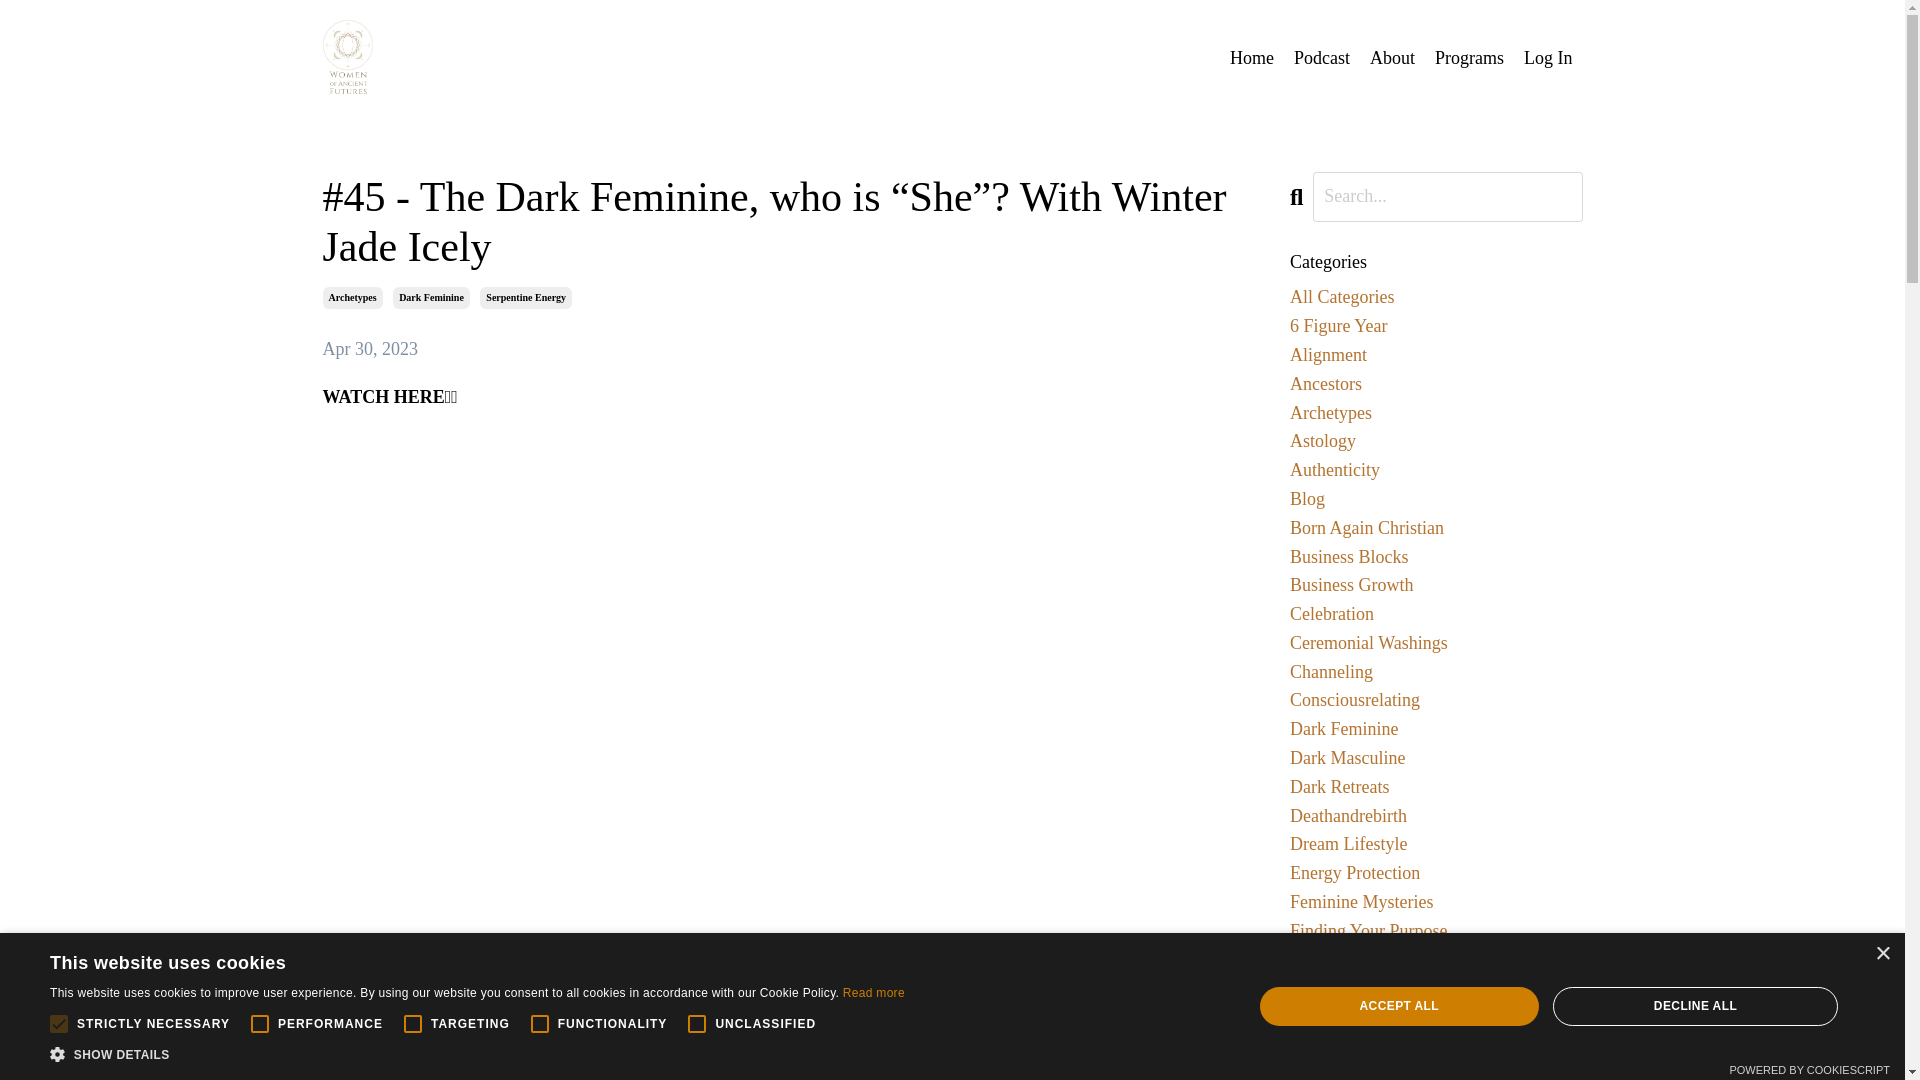 This screenshot has width=1920, height=1080. Describe the element at coordinates (1468, 58) in the screenshot. I see `Programs` at that location.